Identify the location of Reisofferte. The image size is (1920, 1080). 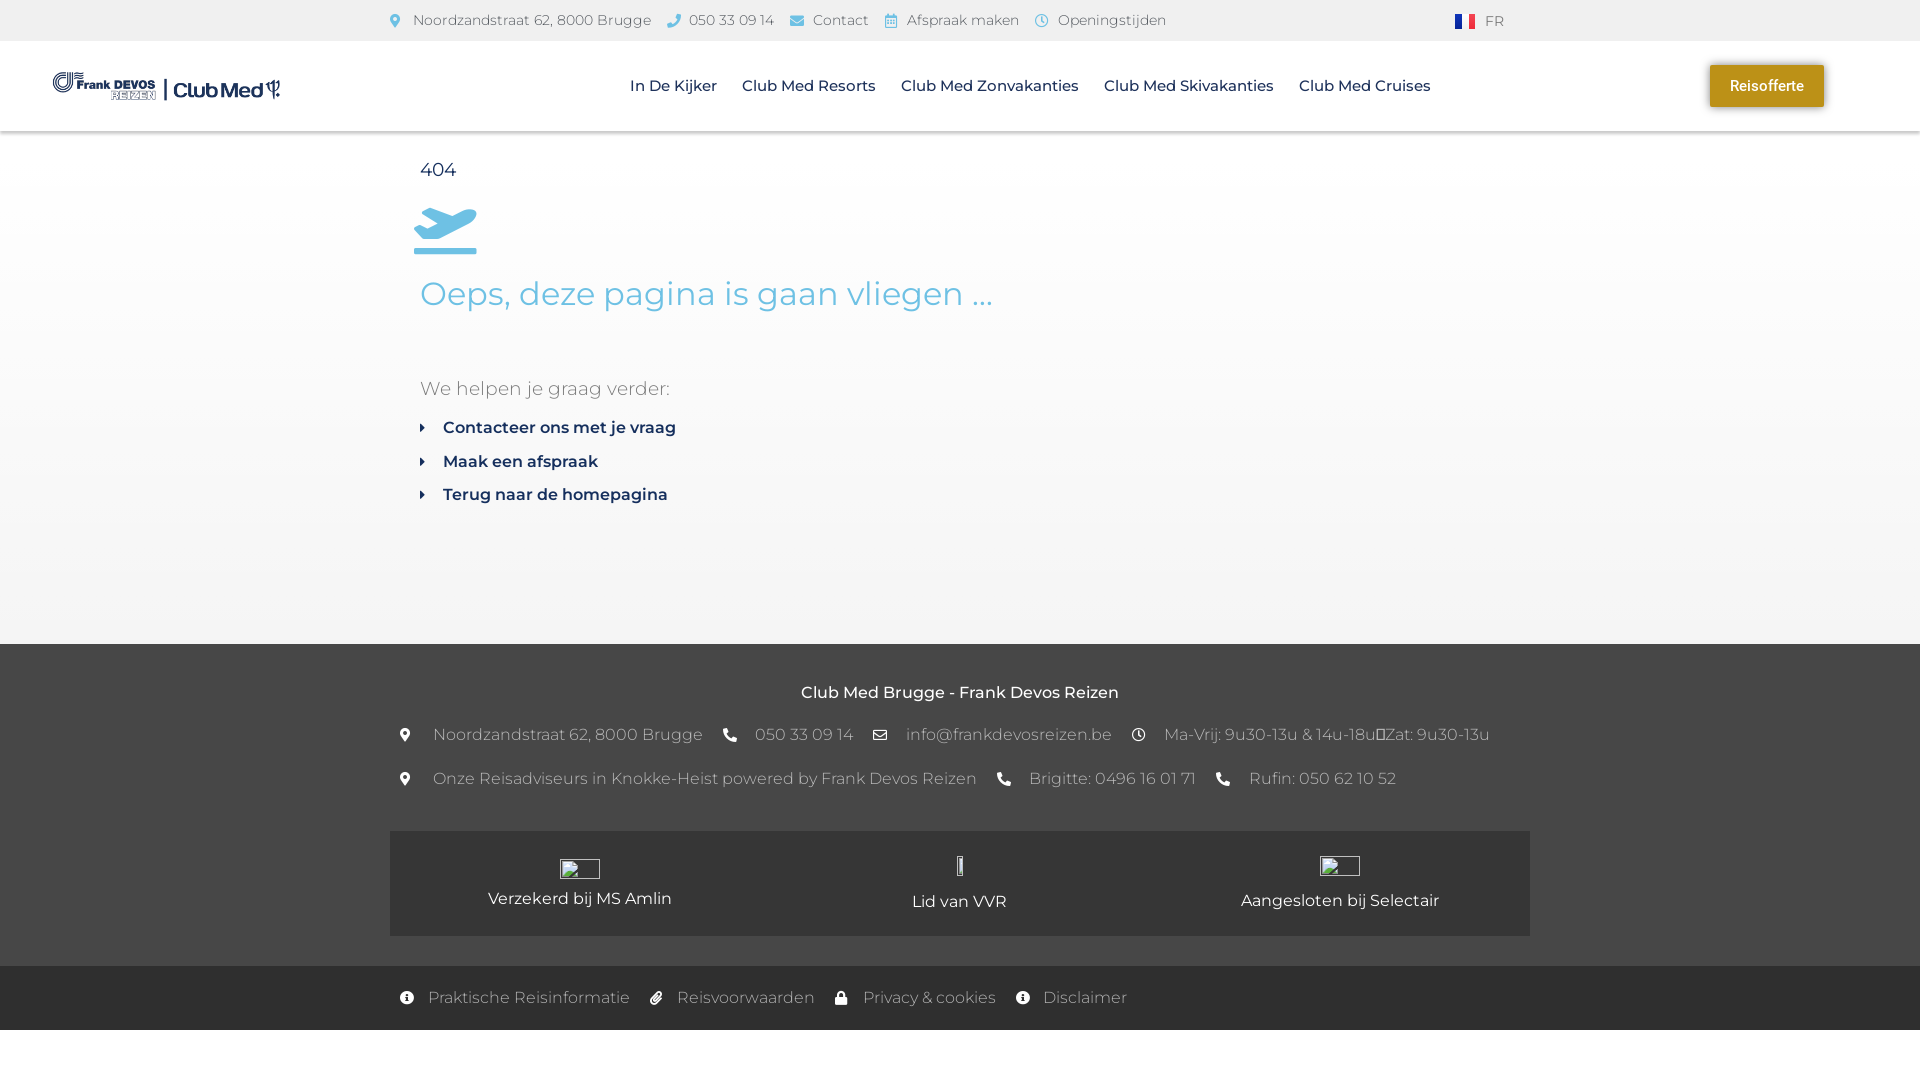
(1767, 86).